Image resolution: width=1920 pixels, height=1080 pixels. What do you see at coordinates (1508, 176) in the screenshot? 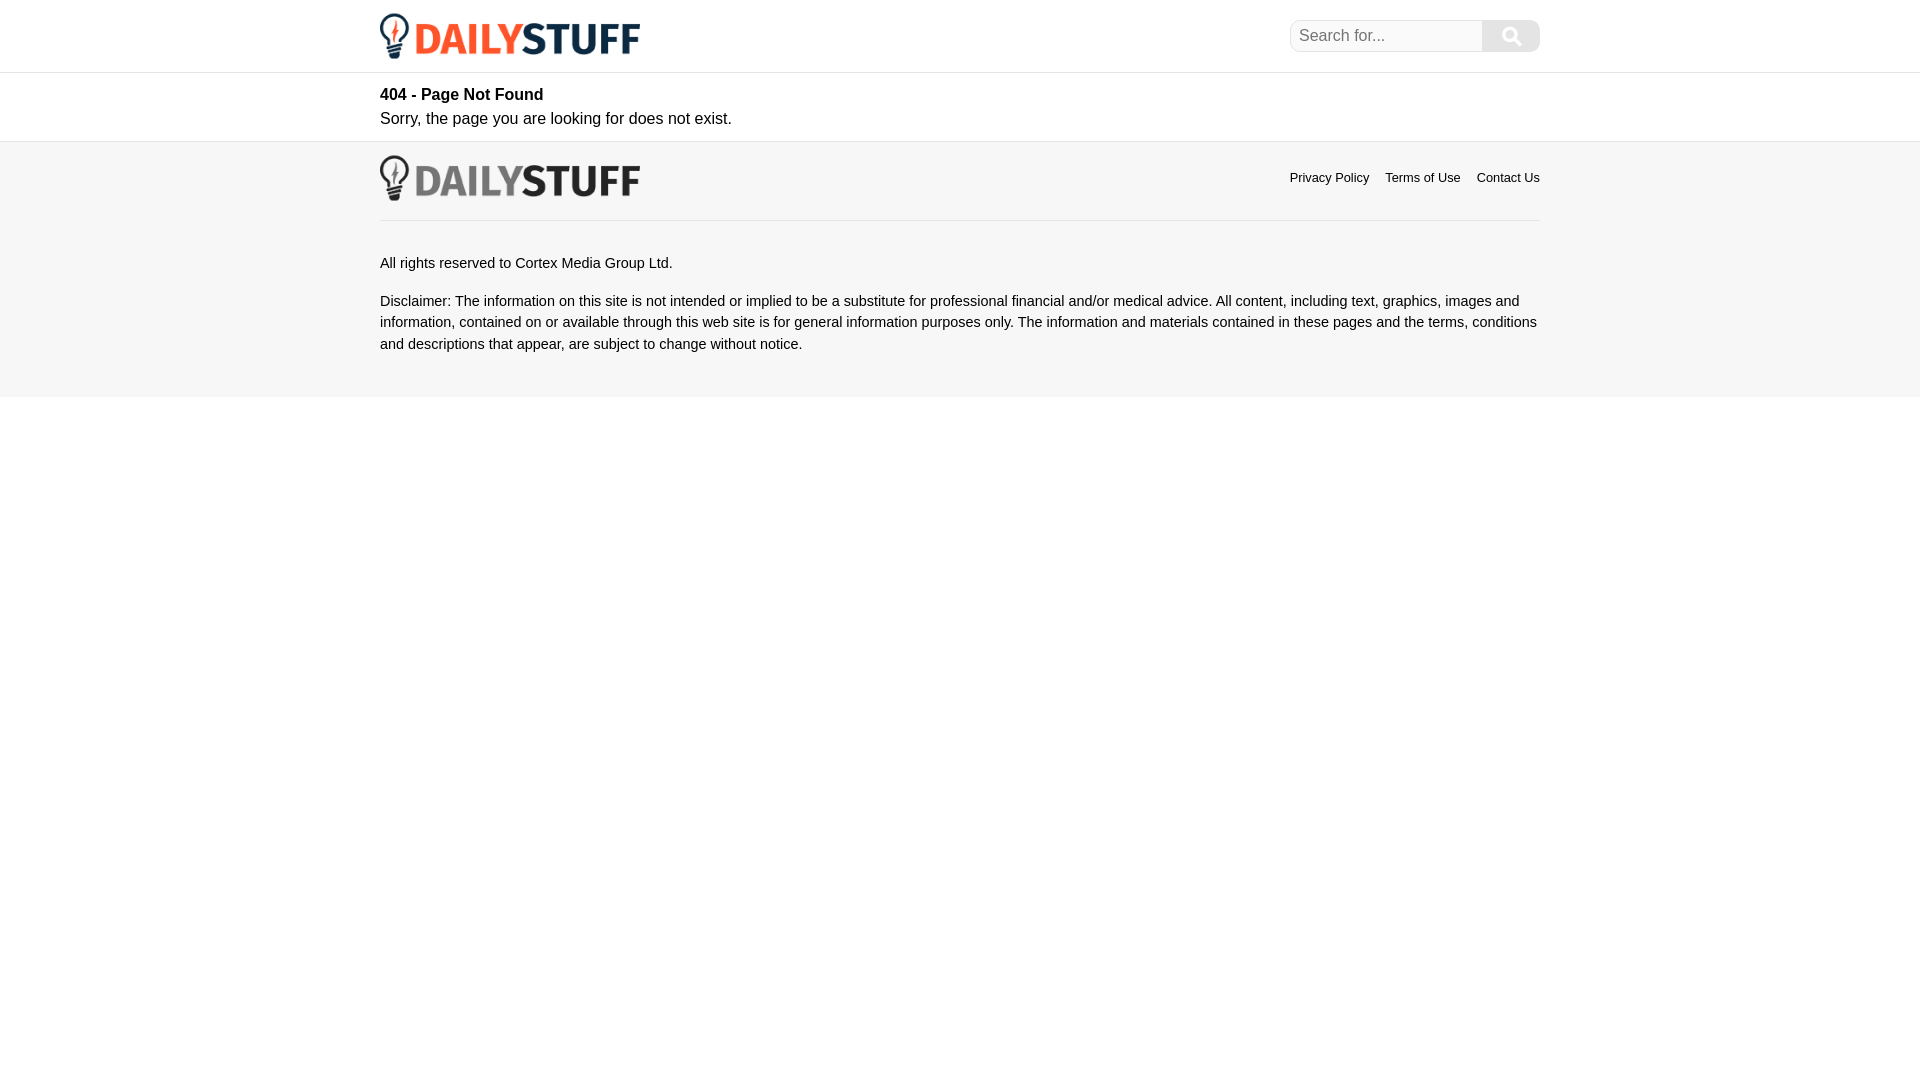
I see `Contact Us` at bounding box center [1508, 176].